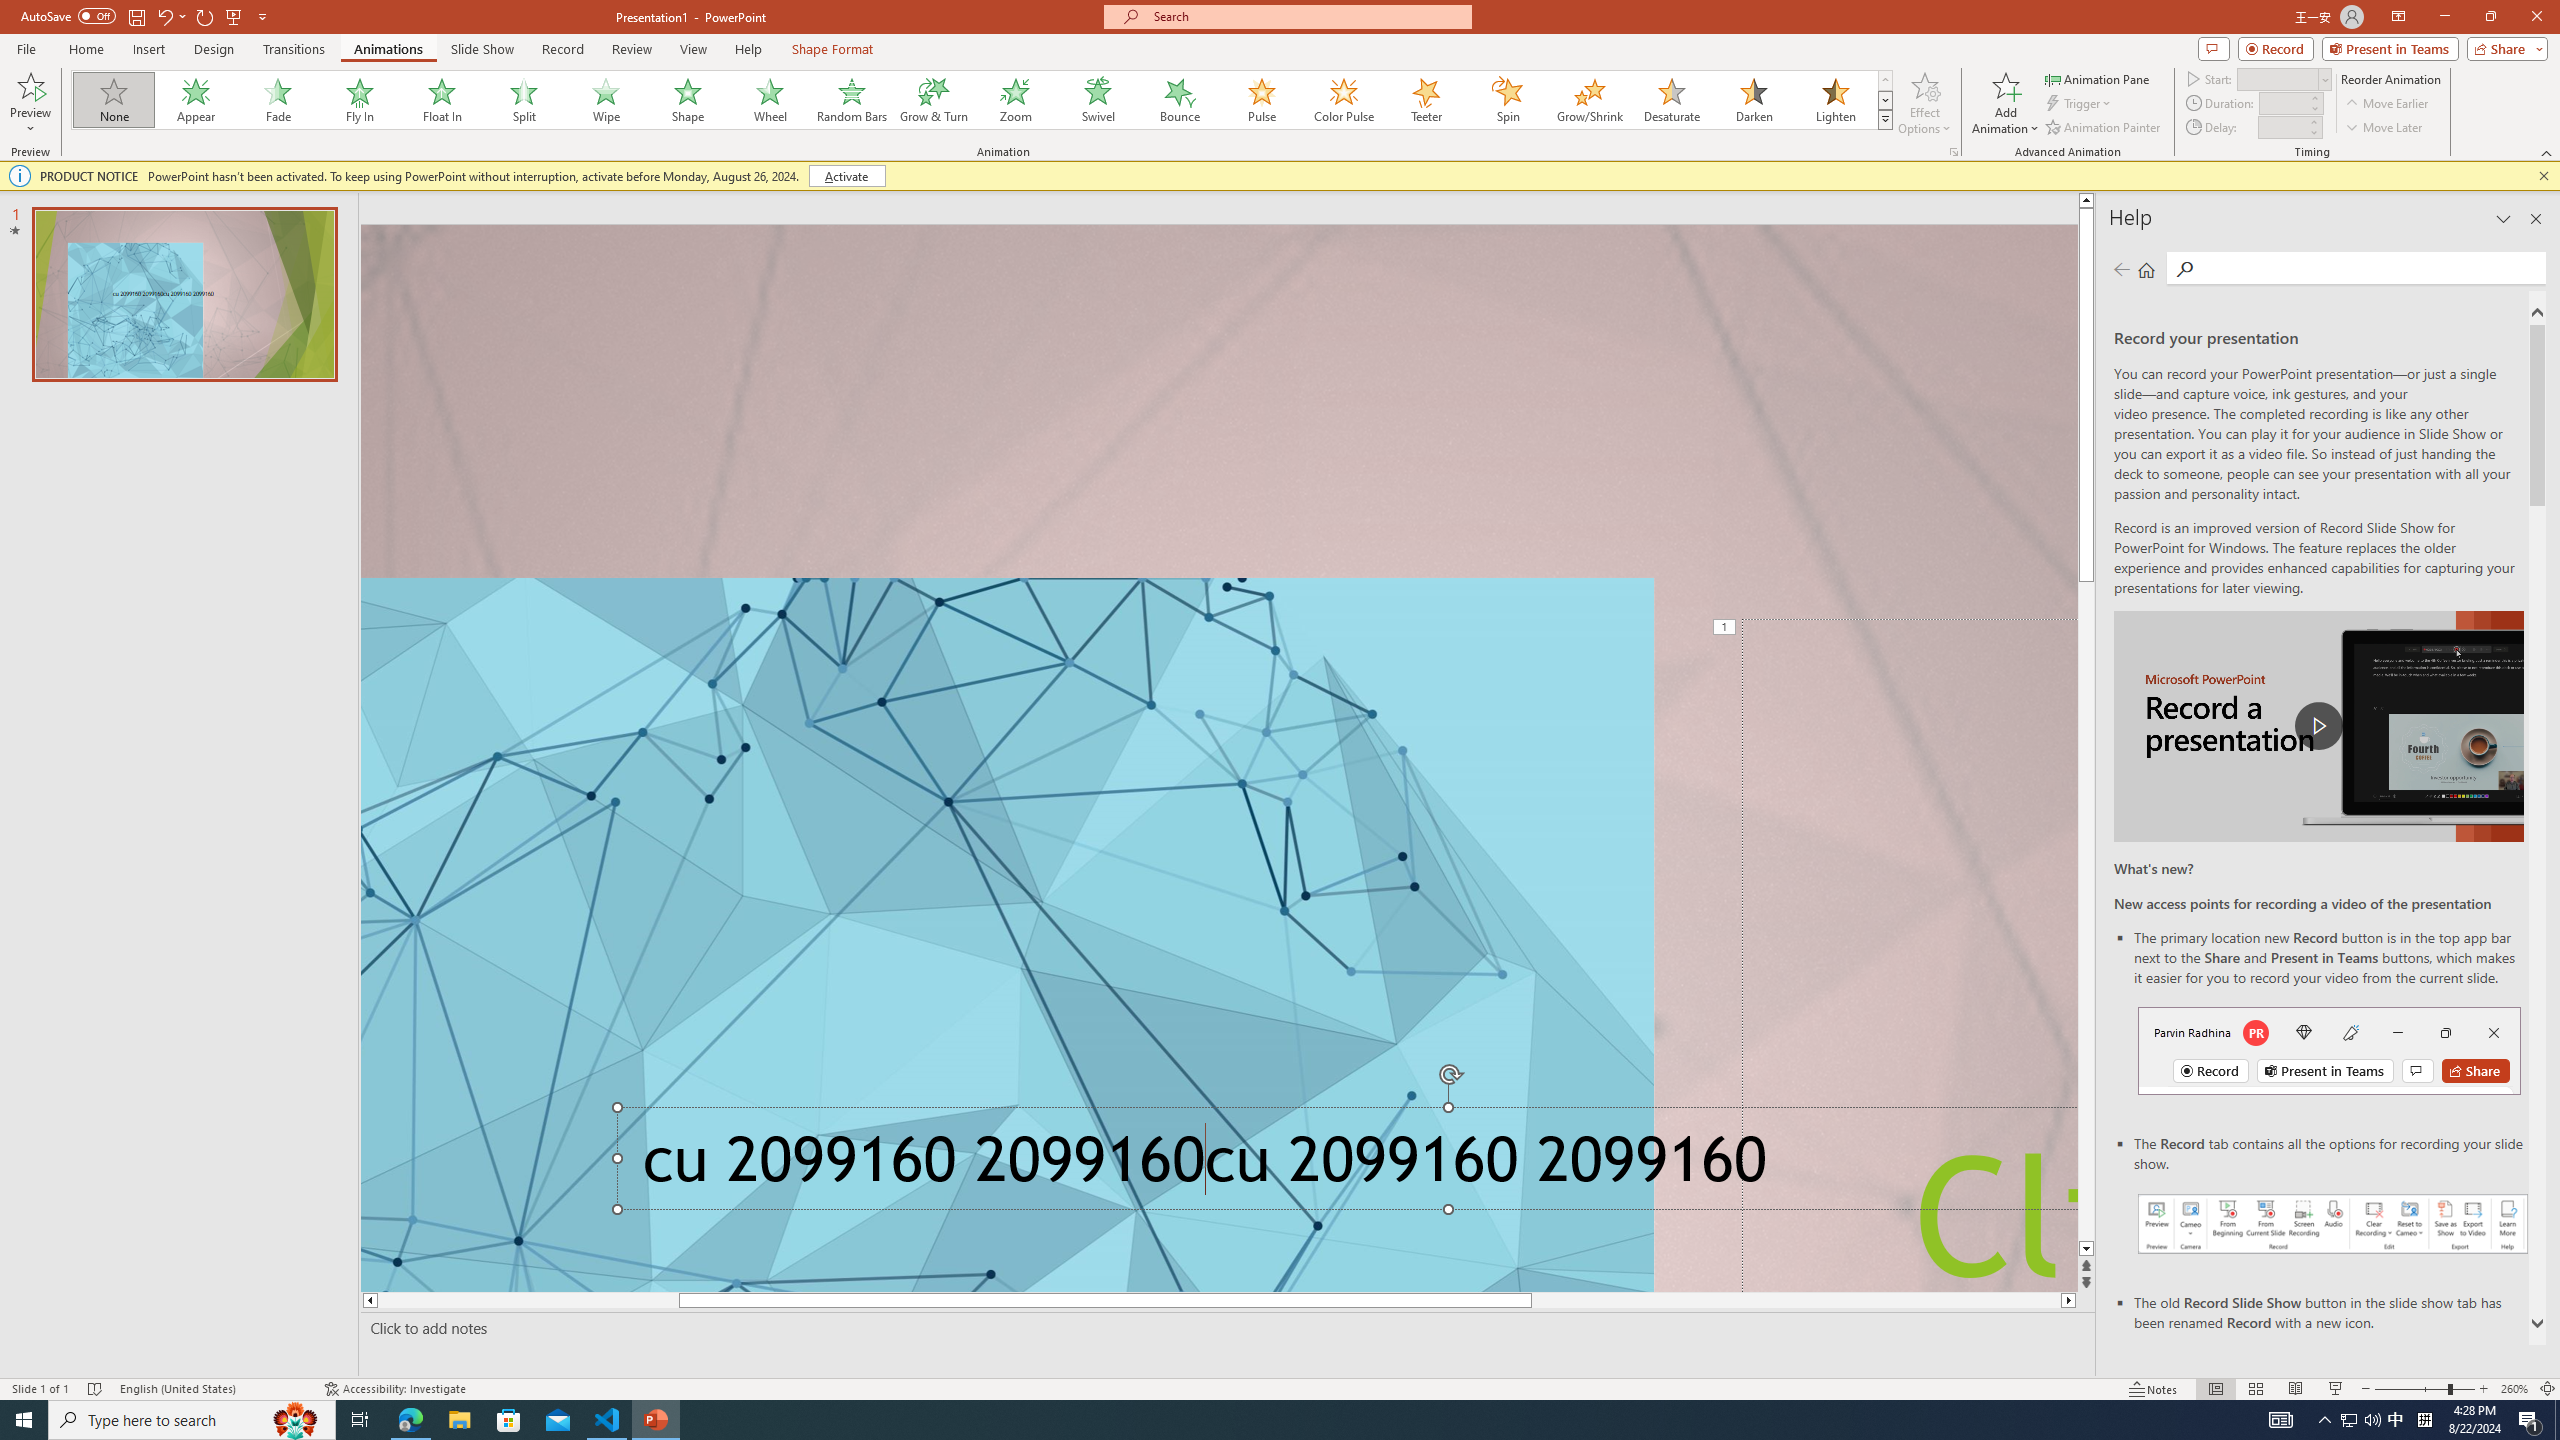 The height and width of the screenshot is (1440, 2560). I want to click on Animation Painter, so click(2104, 128).